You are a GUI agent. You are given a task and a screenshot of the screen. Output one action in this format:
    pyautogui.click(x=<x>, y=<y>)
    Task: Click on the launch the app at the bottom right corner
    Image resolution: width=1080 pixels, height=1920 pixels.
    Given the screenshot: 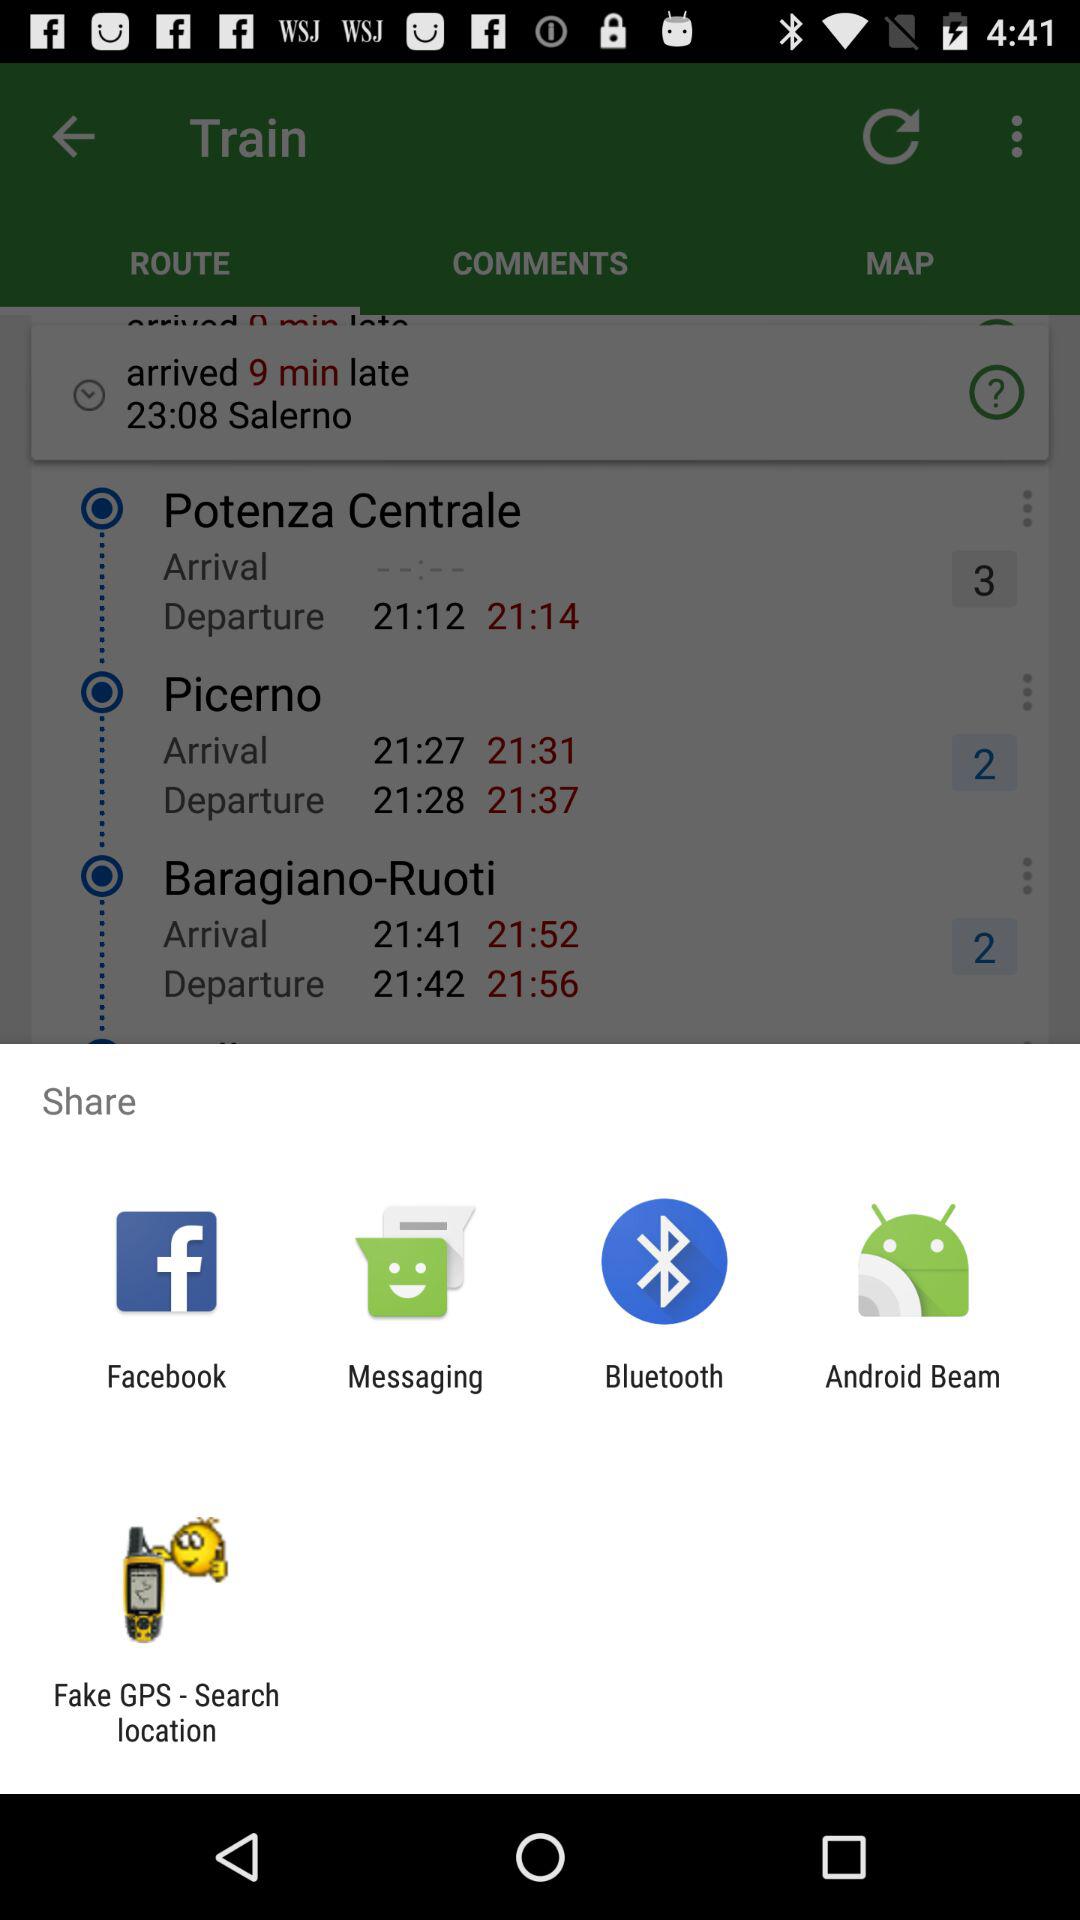 What is the action you would take?
    pyautogui.click(x=913, y=1393)
    